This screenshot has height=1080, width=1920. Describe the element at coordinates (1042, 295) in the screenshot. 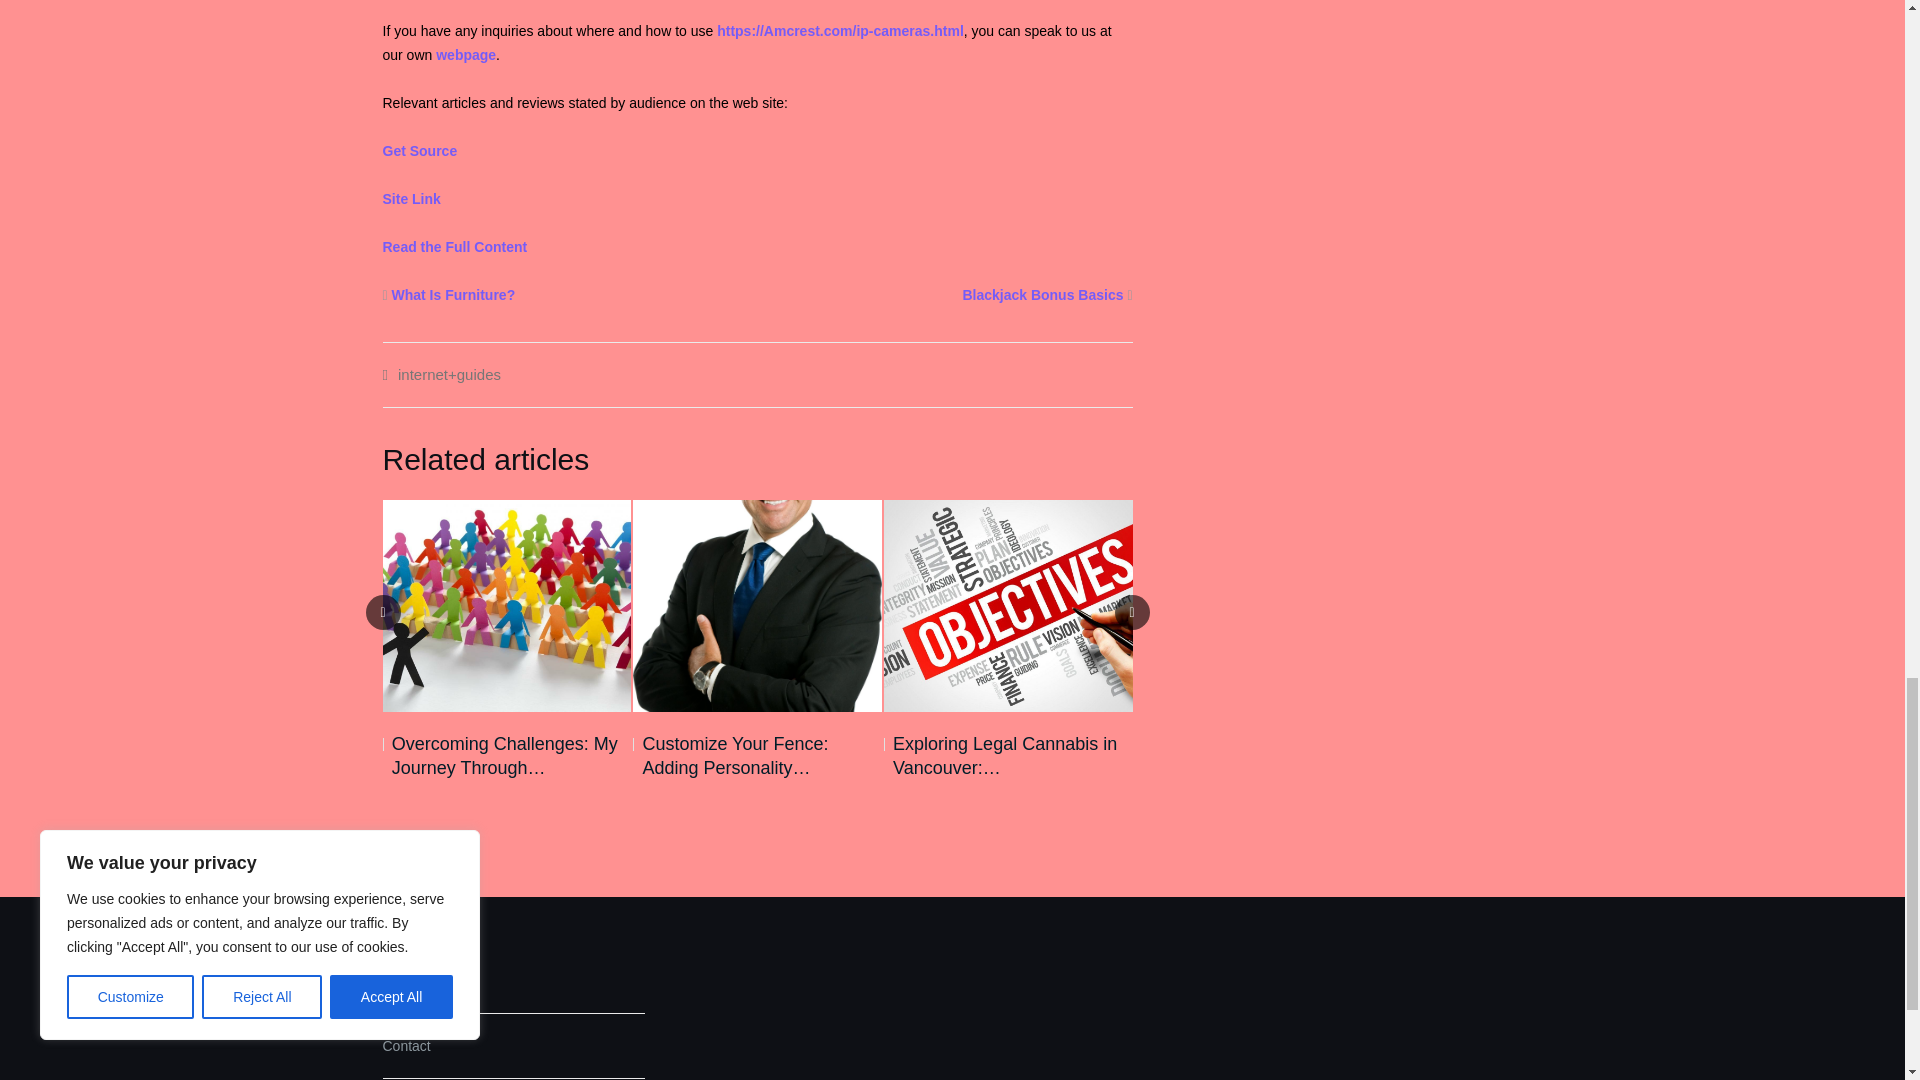

I see `Blackjack Bonus Basics` at that location.